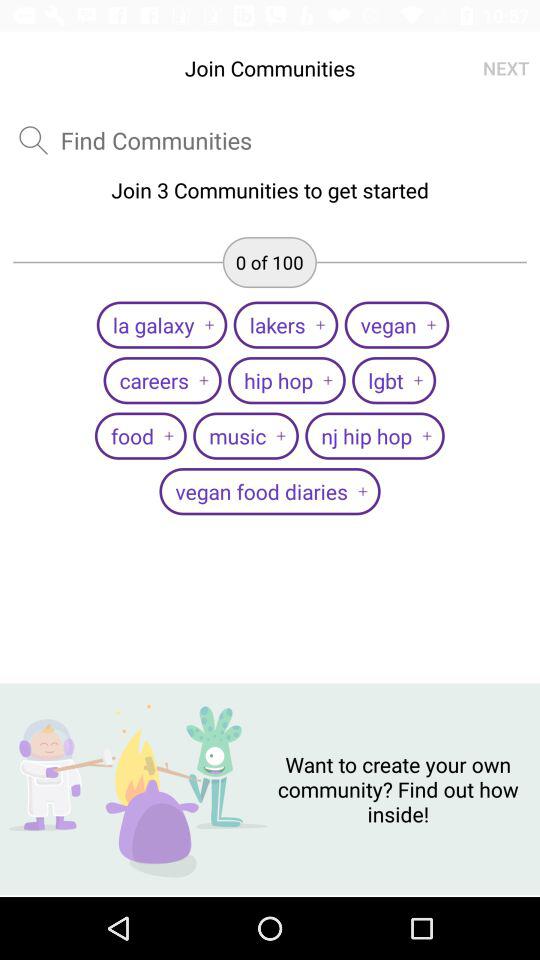 Image resolution: width=540 pixels, height=960 pixels. Describe the element at coordinates (33, 140) in the screenshot. I see `search` at that location.